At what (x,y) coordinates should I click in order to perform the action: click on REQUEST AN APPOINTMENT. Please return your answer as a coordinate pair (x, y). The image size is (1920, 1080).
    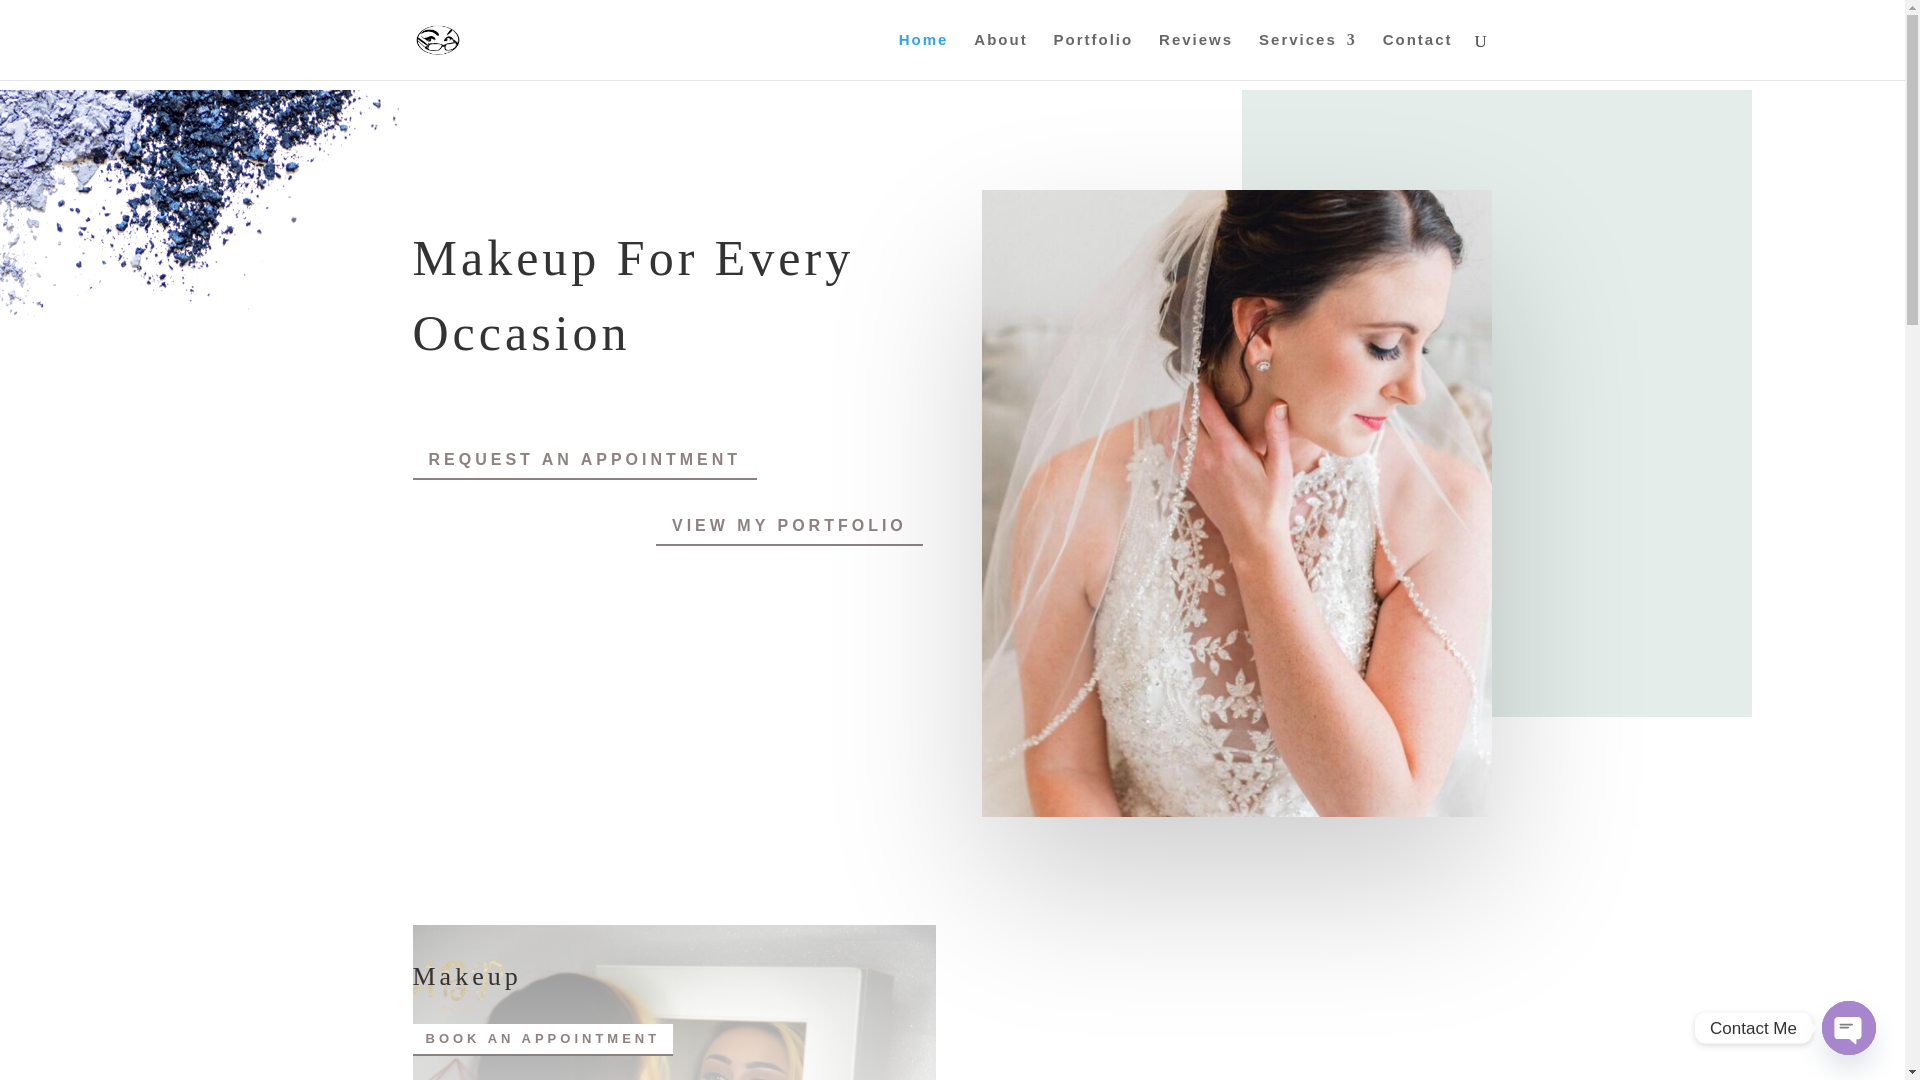
    Looking at the image, I should click on (584, 459).